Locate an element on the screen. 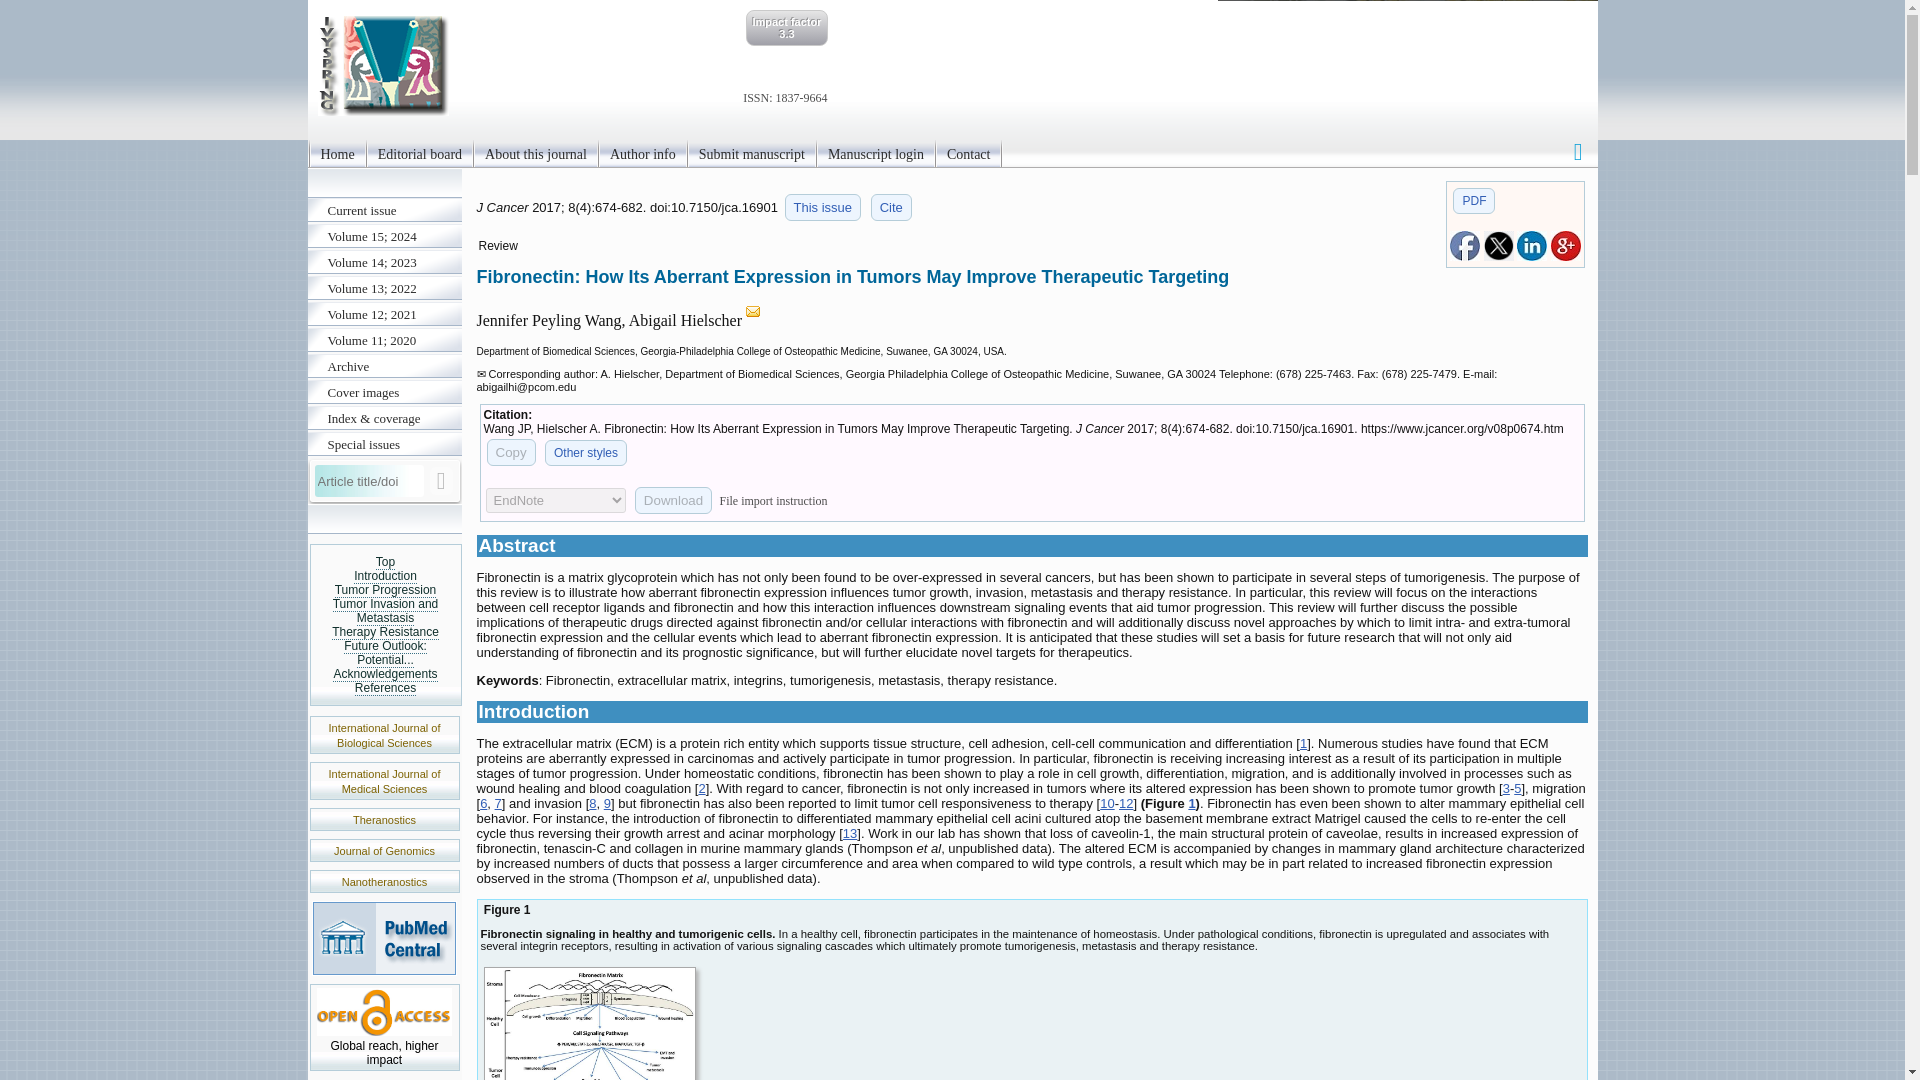 The height and width of the screenshot is (1080, 1920). Home is located at coordinates (336, 154).